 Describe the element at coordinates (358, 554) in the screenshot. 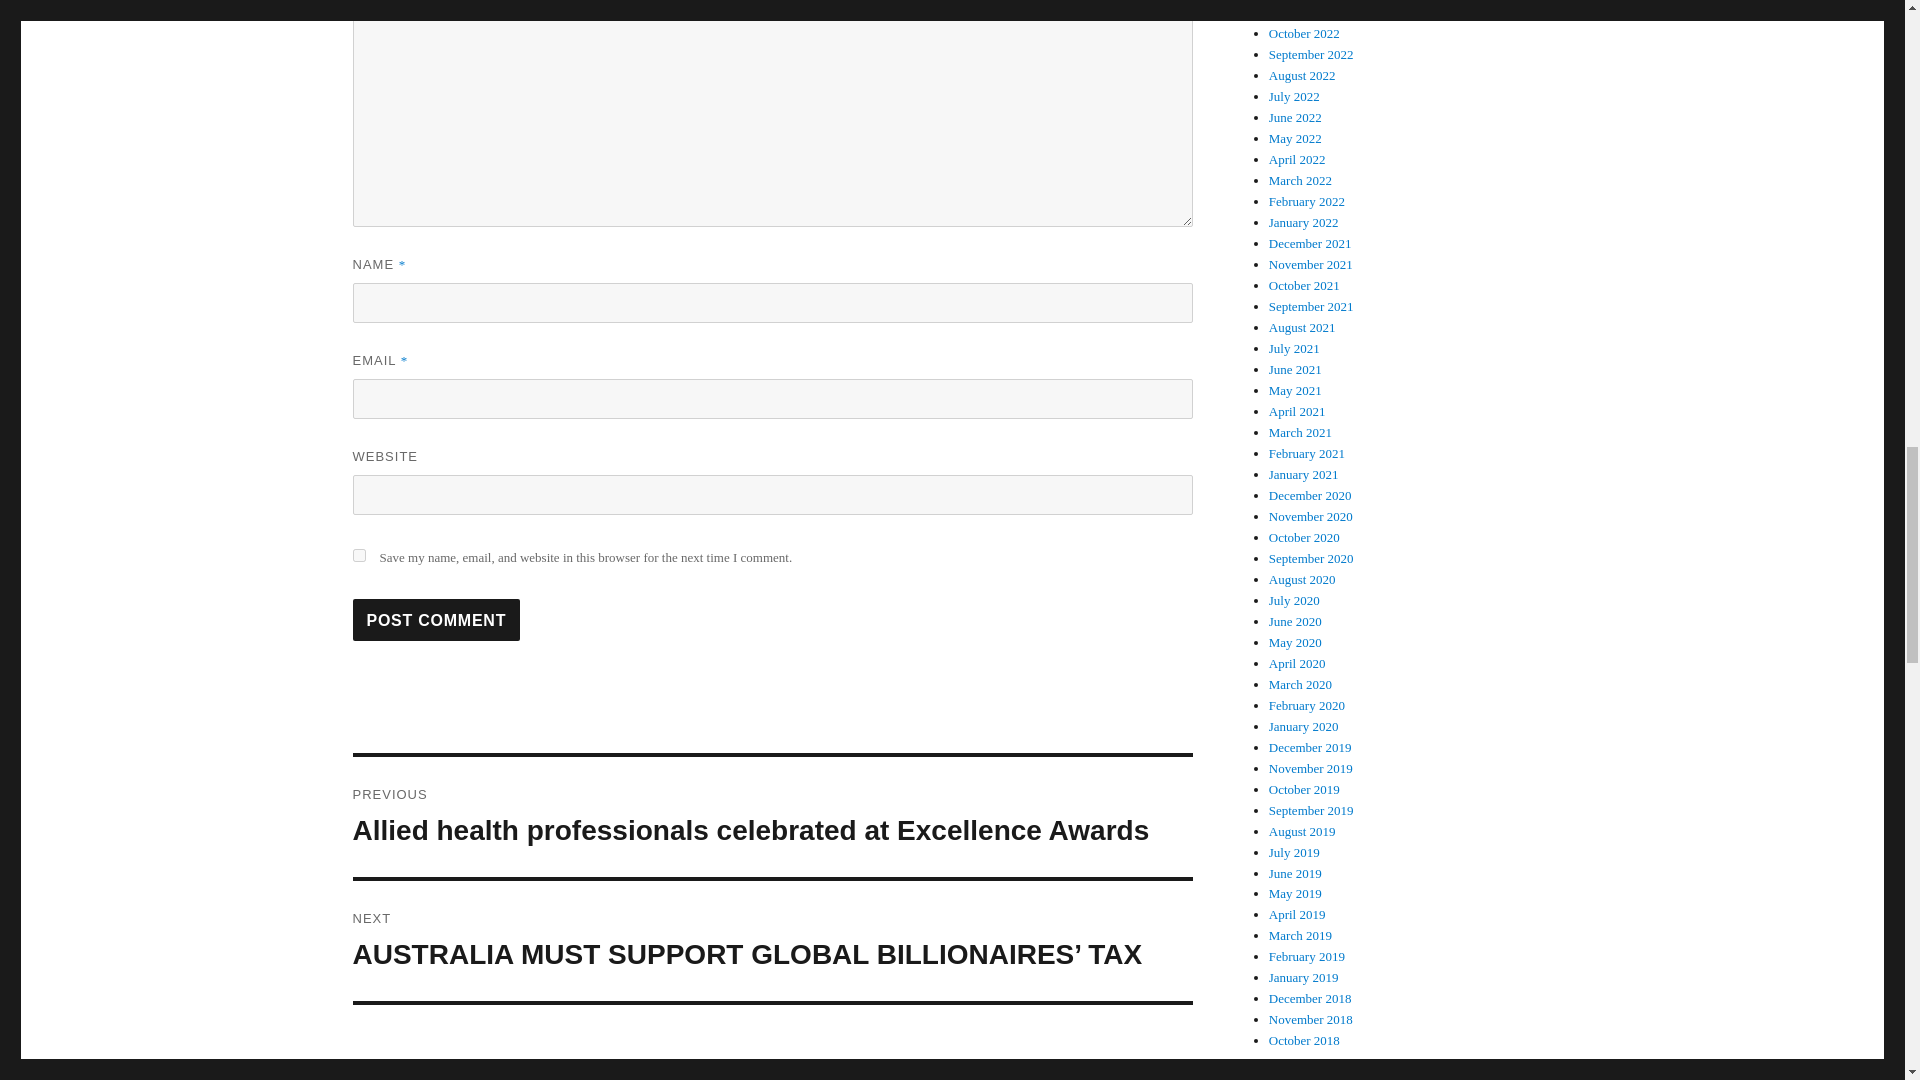

I see `yes` at that location.